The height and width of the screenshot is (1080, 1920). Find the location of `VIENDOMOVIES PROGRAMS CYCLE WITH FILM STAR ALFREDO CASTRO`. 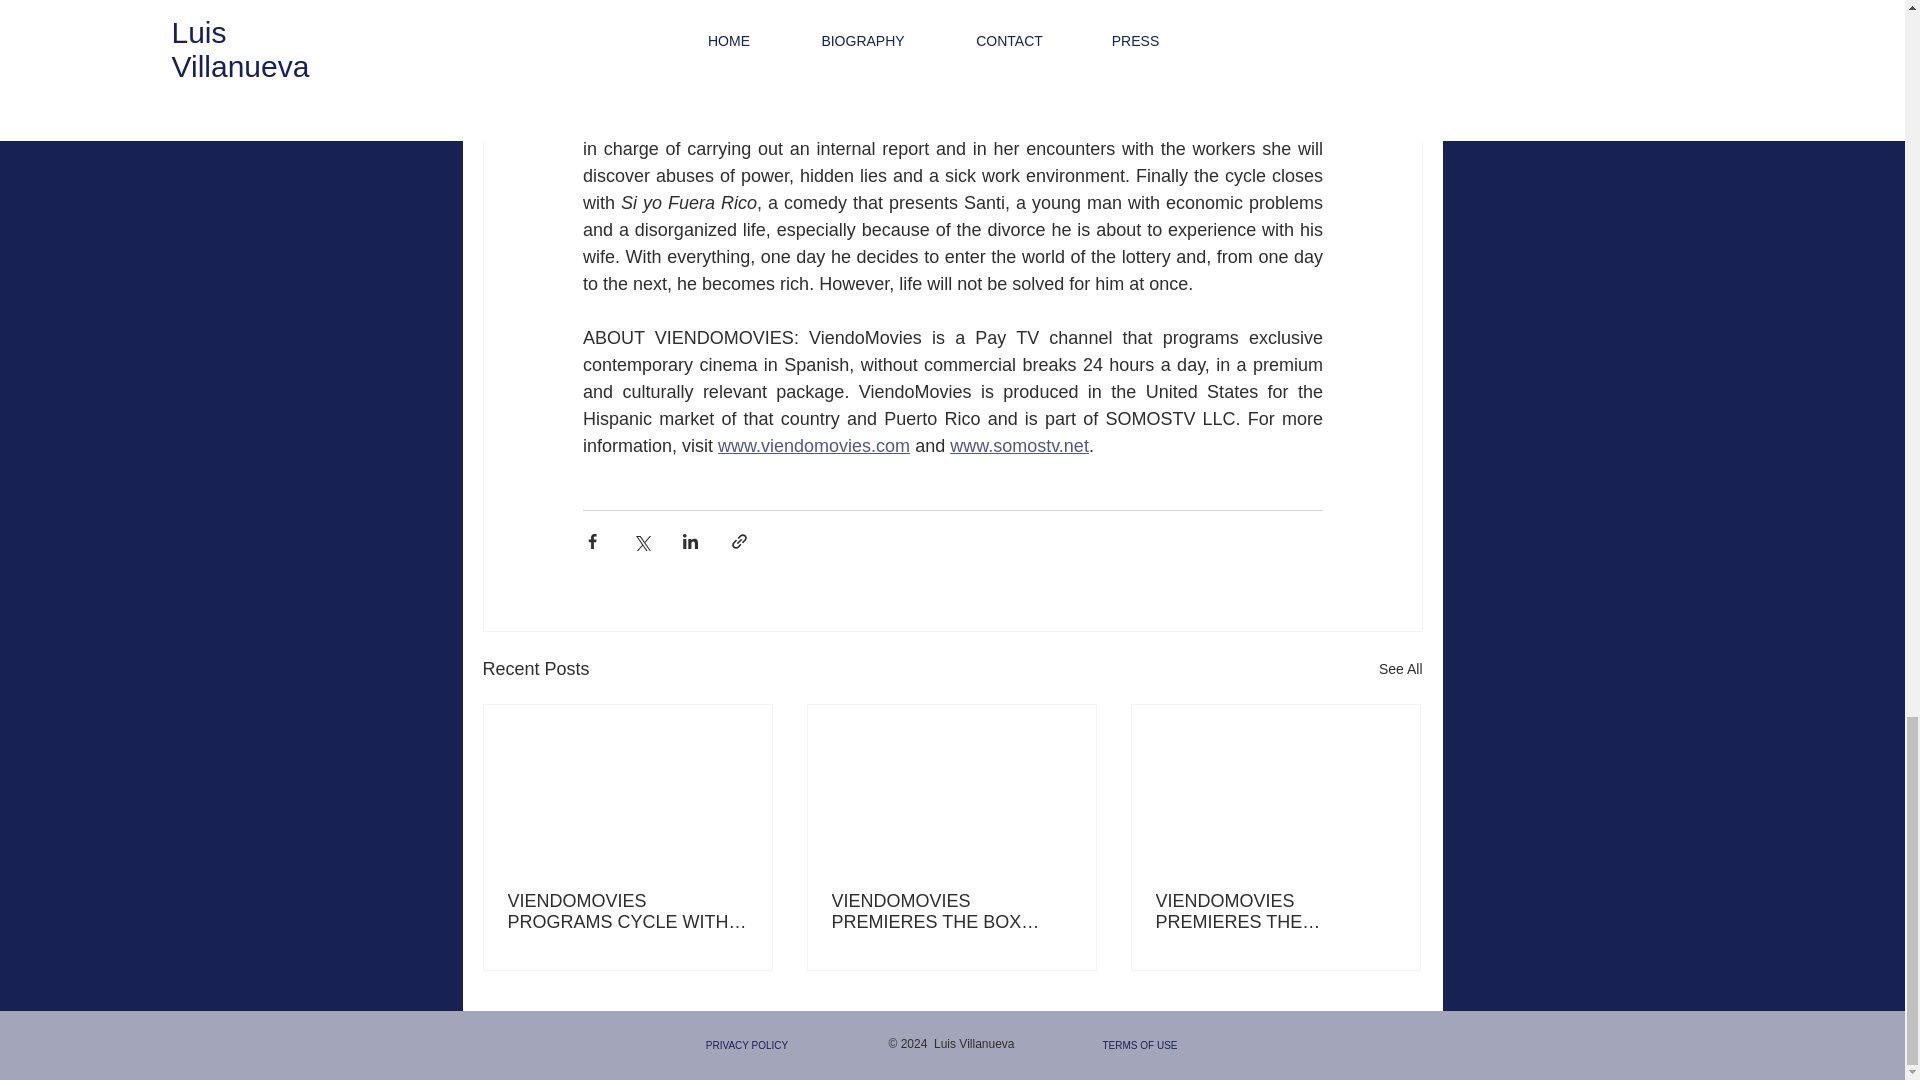

VIENDOMOVIES PROGRAMS CYCLE WITH FILM STAR ALFREDO CASTRO is located at coordinates (628, 912).